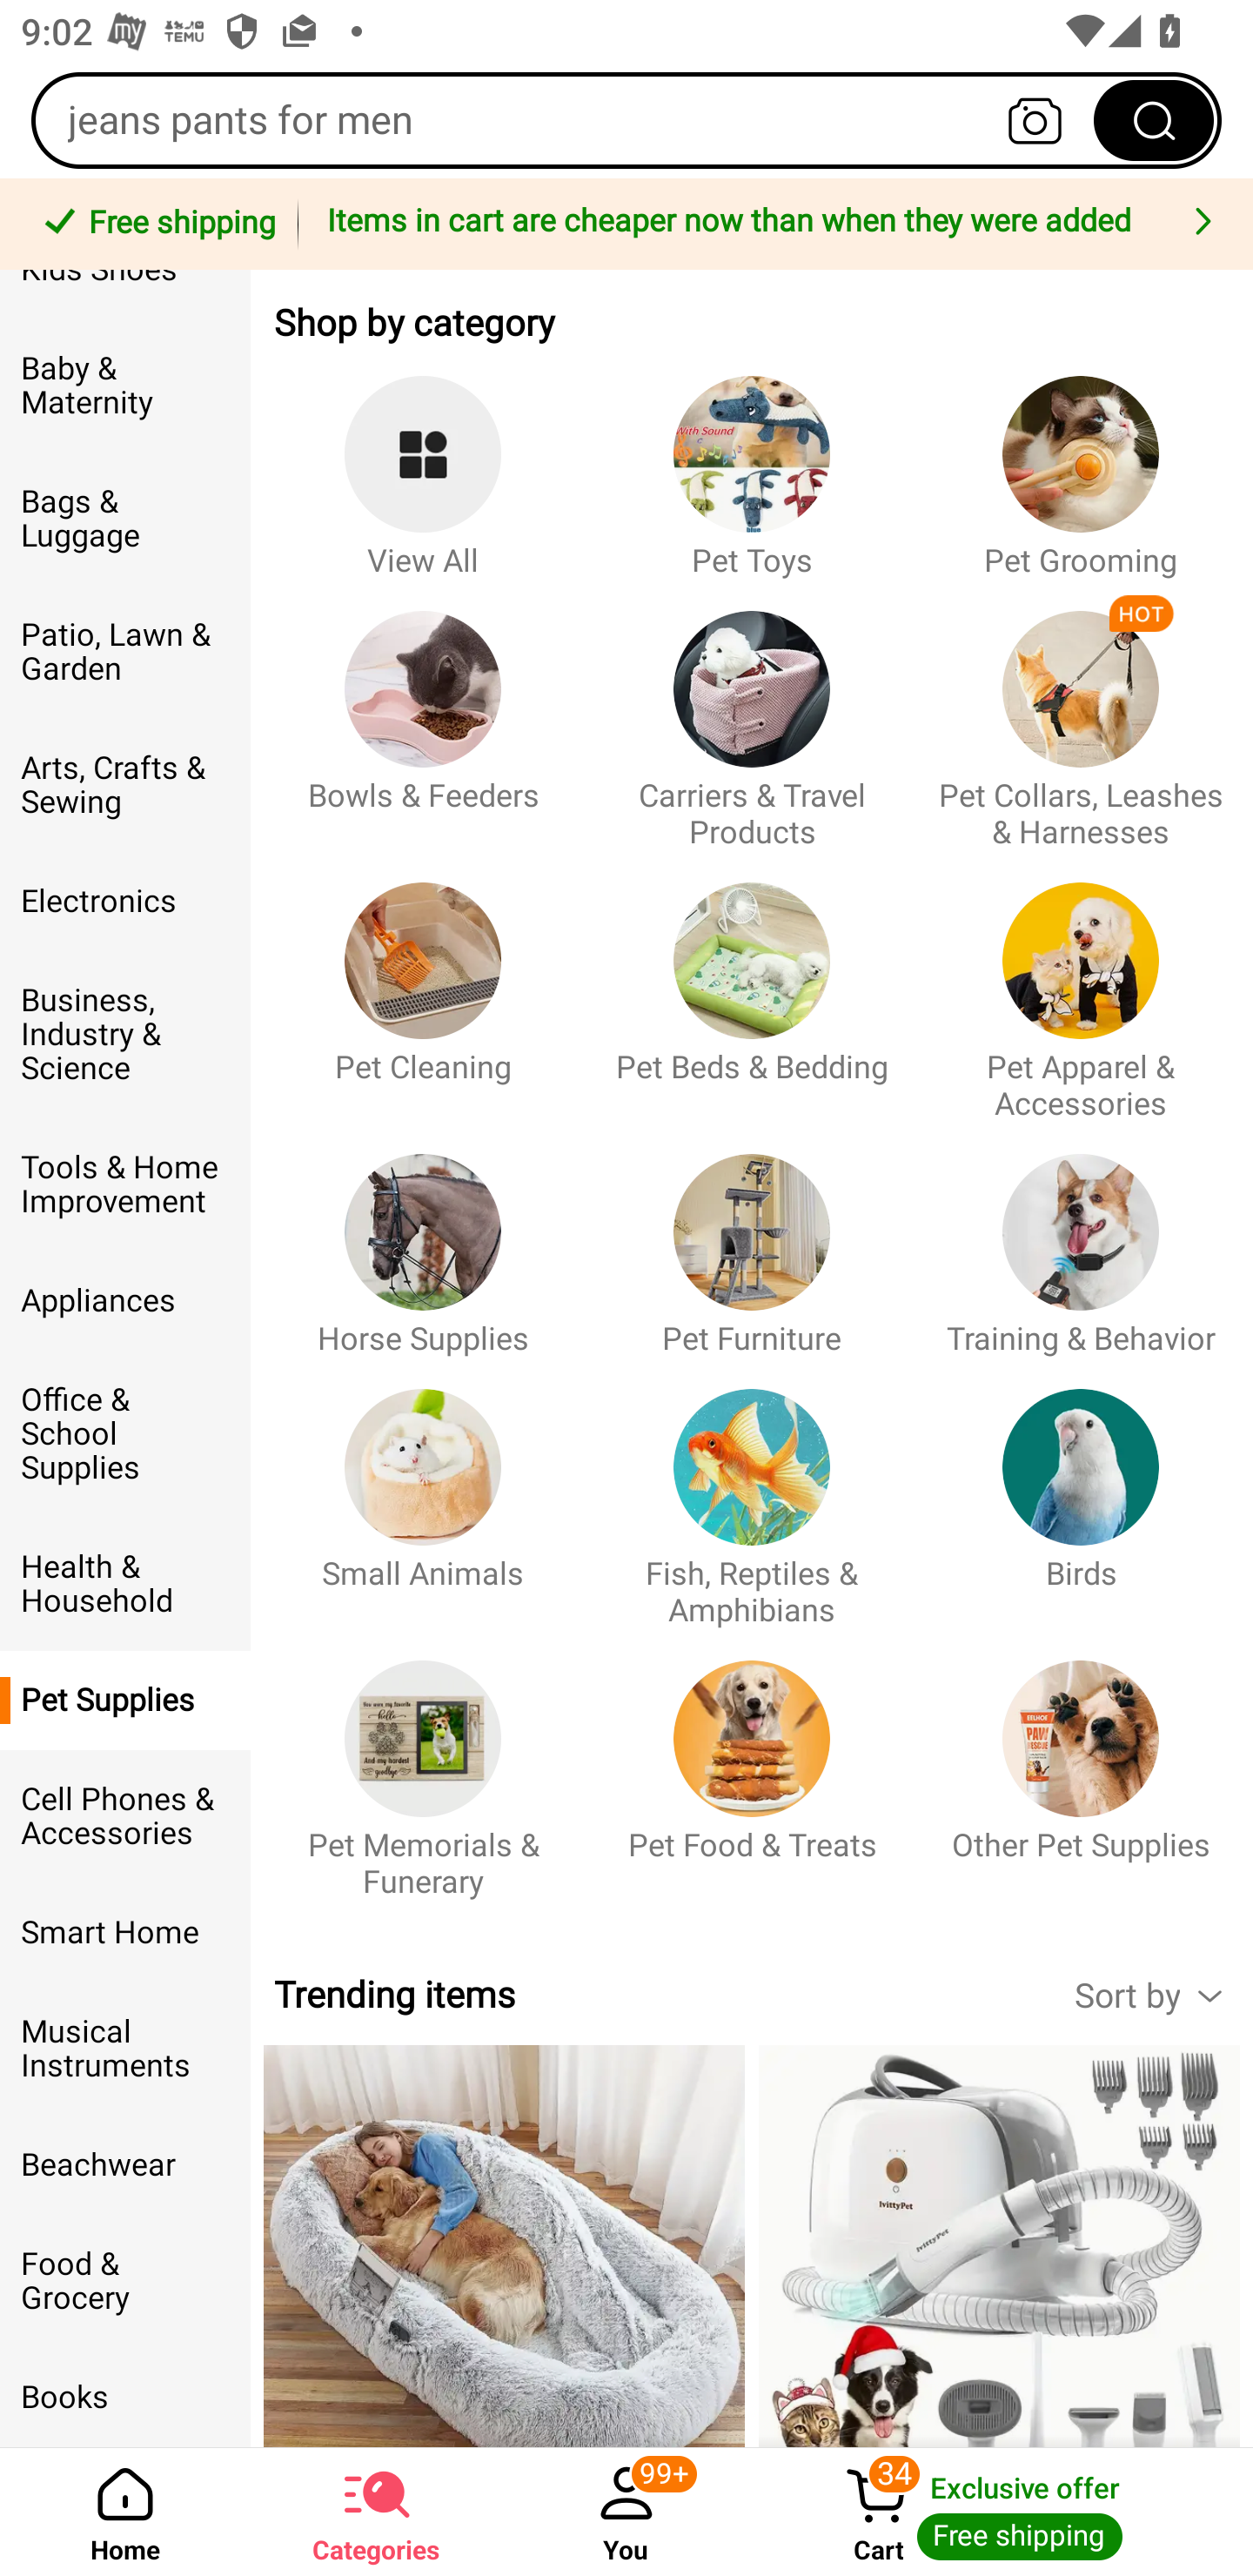 This screenshot has height=2576, width=1253. What do you see at coordinates (154, 225) in the screenshot?
I see ` Free shipping` at bounding box center [154, 225].